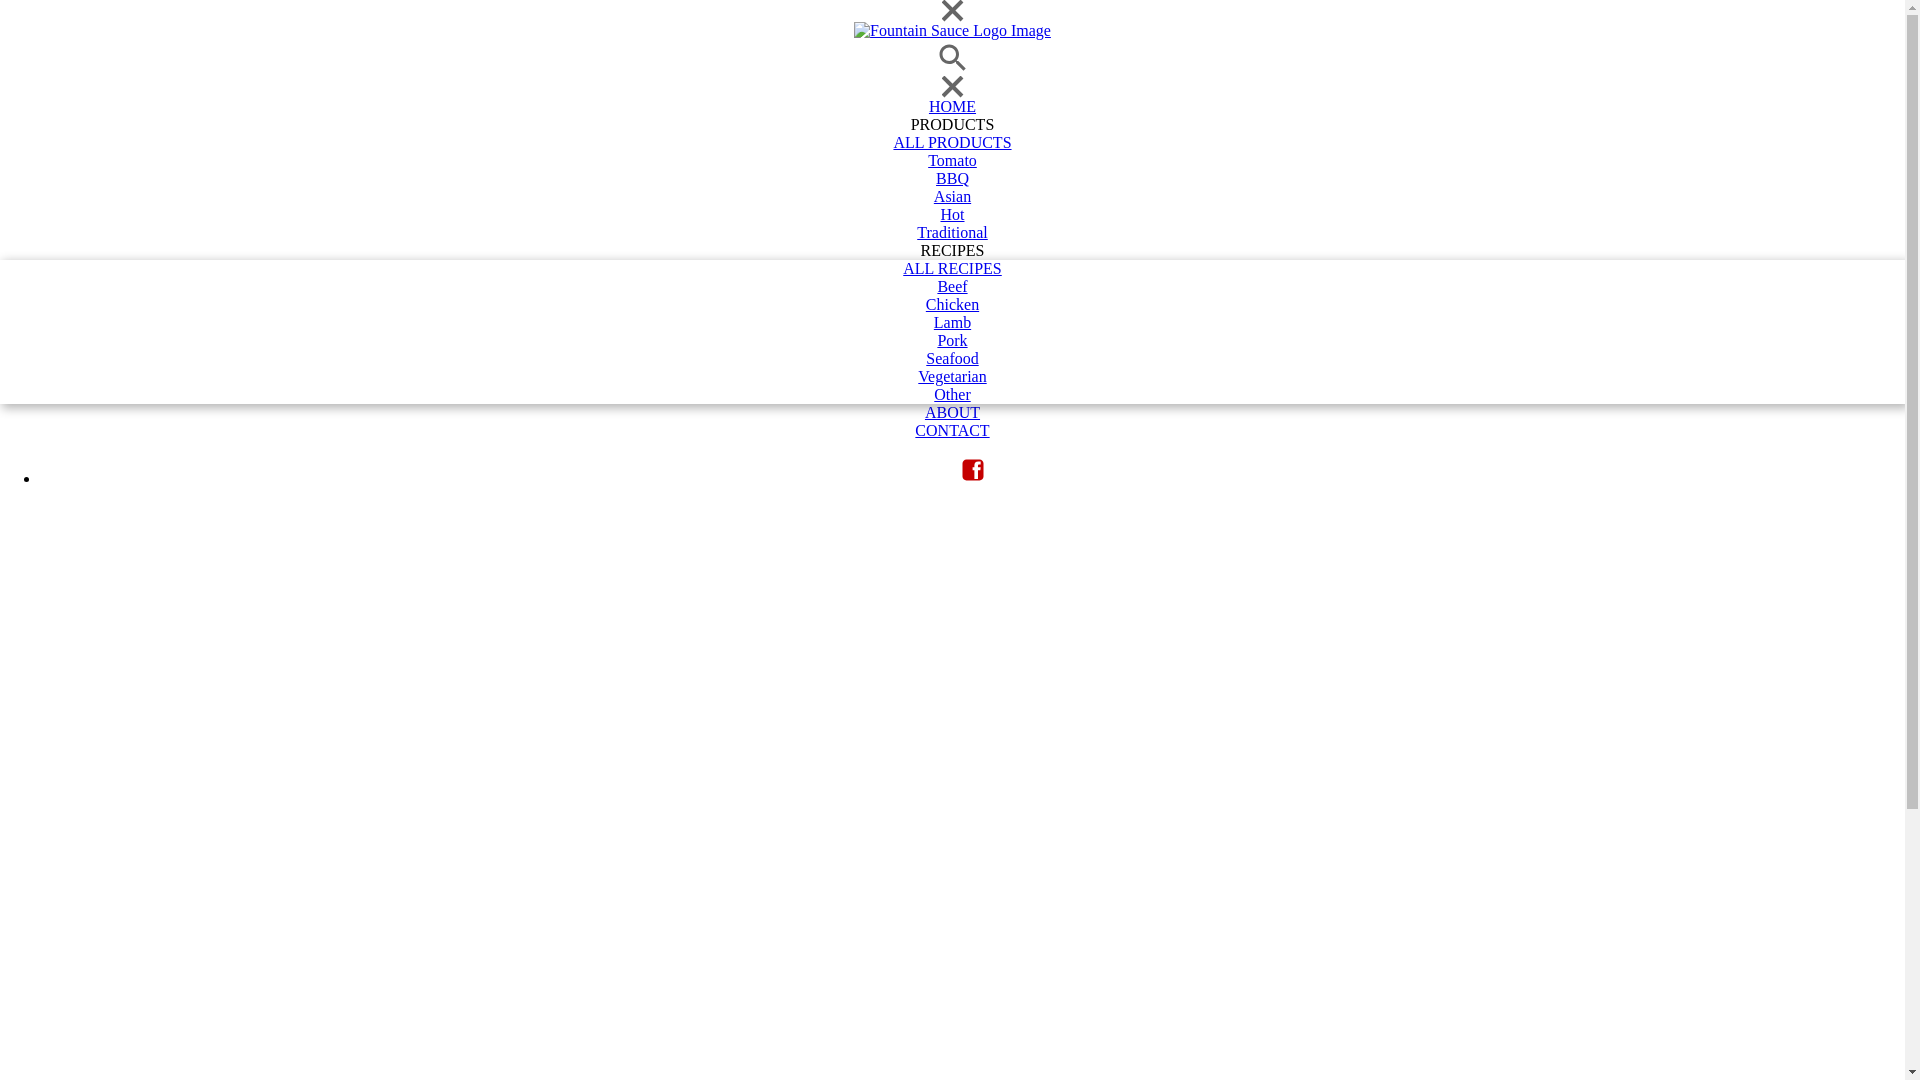 This screenshot has height=1080, width=1920. I want to click on Seafood, so click(952, 359).